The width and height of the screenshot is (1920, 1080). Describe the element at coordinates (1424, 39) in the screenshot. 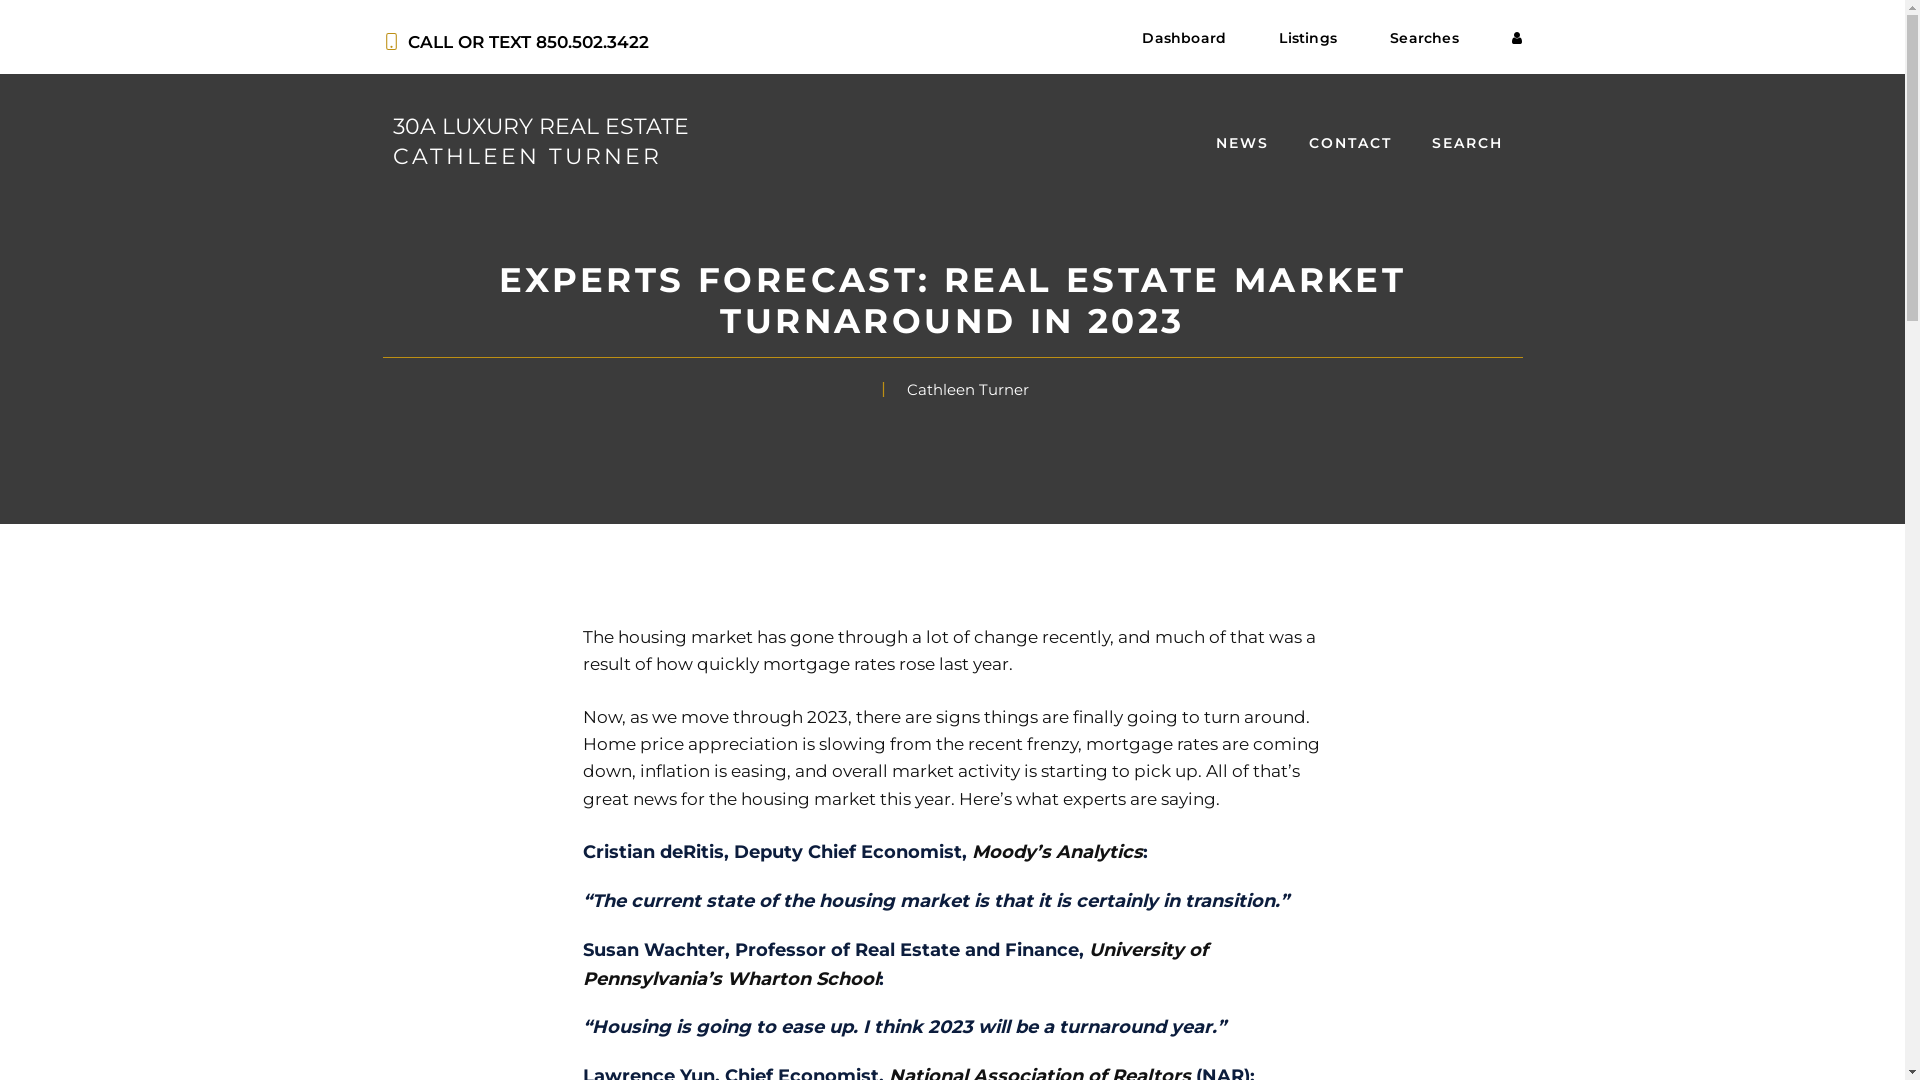

I see `Searches` at that location.